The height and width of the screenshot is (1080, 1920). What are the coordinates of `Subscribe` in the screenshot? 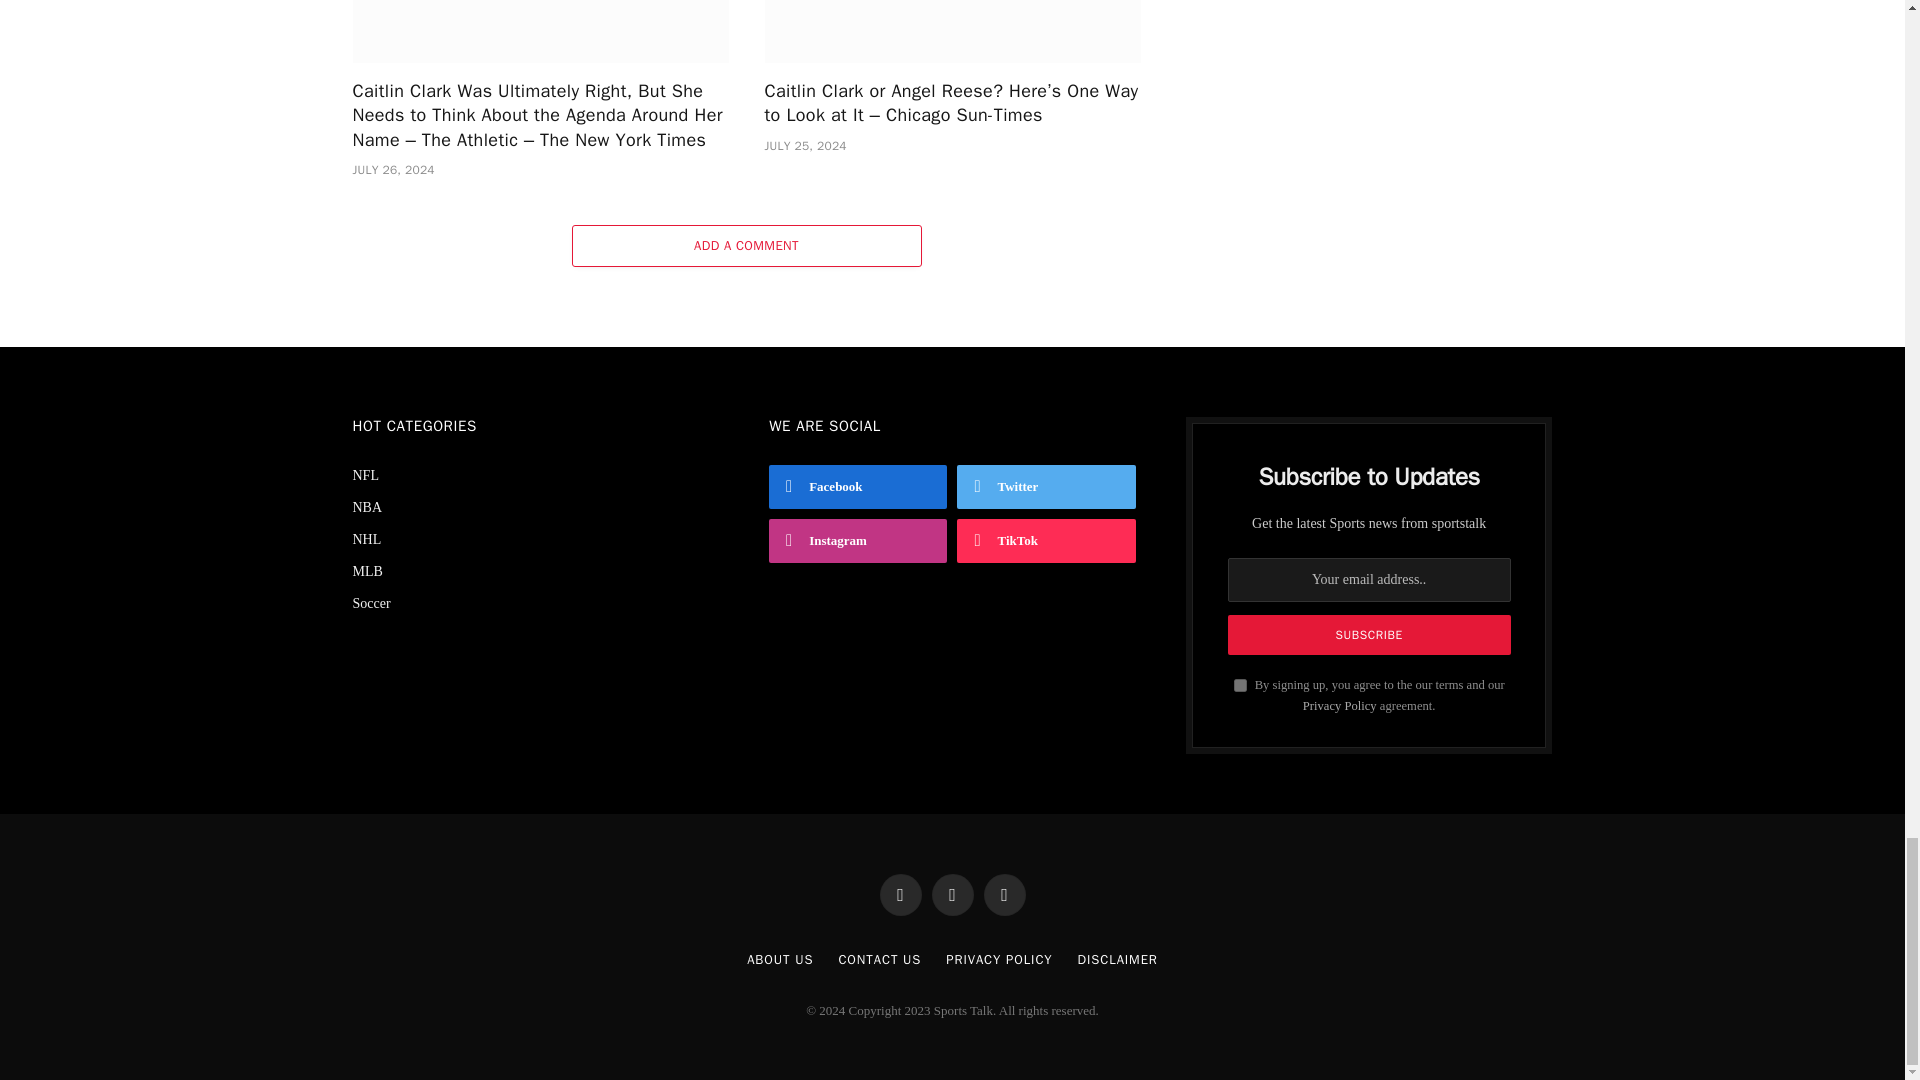 It's located at (1370, 634).